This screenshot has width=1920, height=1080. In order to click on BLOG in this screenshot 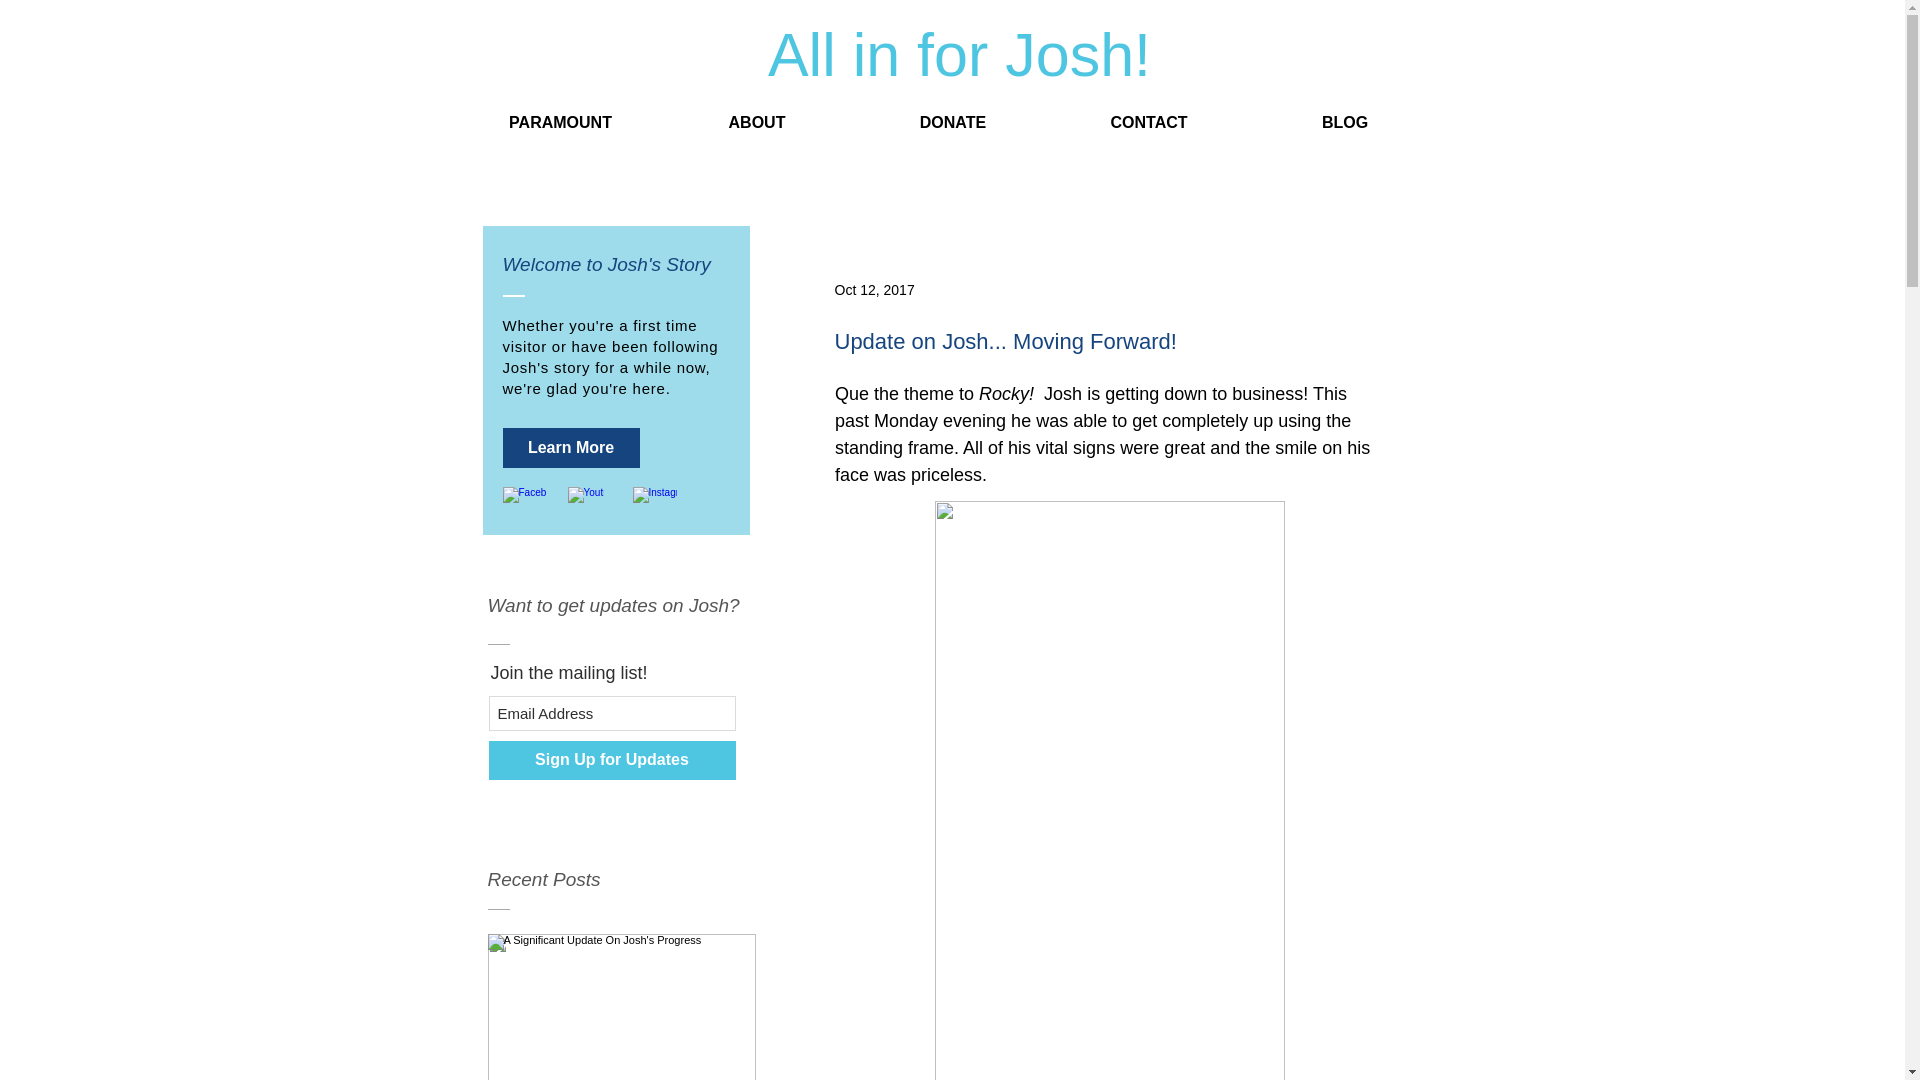, I will do `click(1344, 122)`.